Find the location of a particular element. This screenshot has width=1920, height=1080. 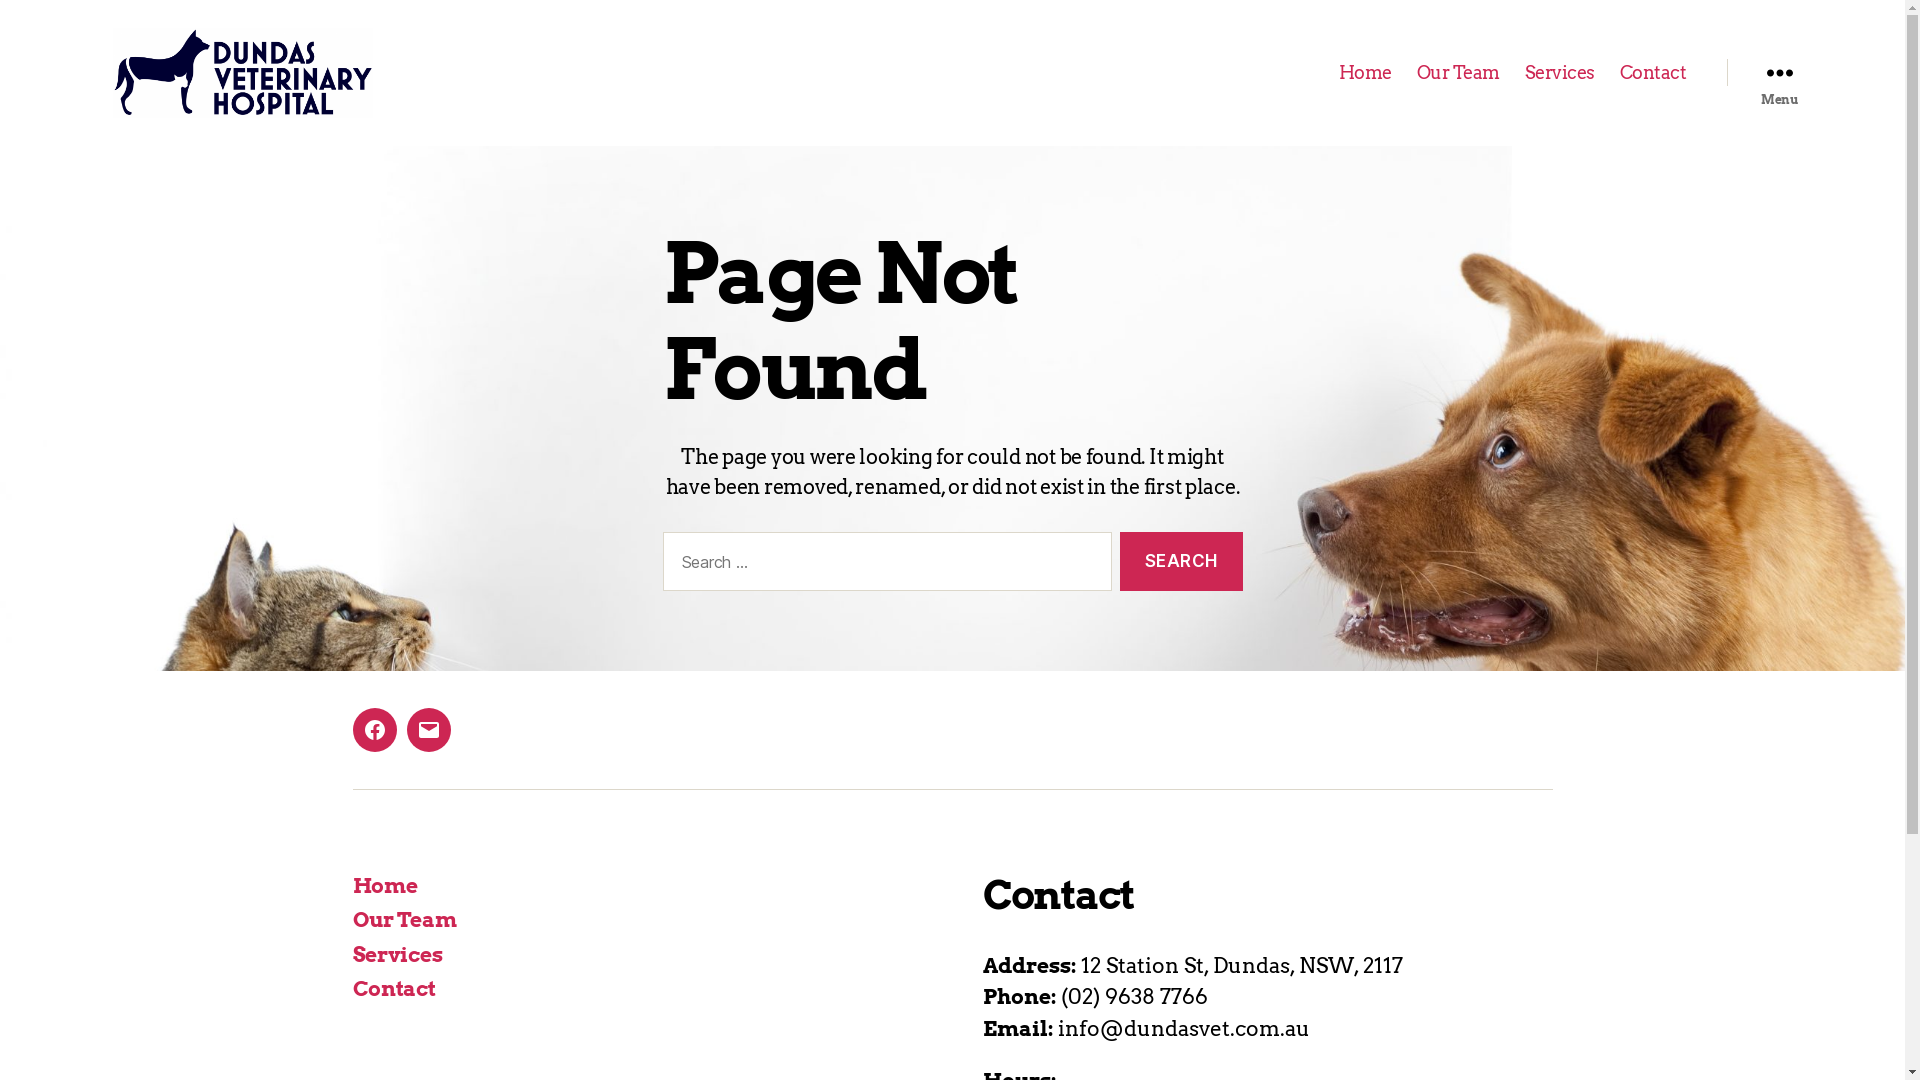

Contact is located at coordinates (1654, 73).